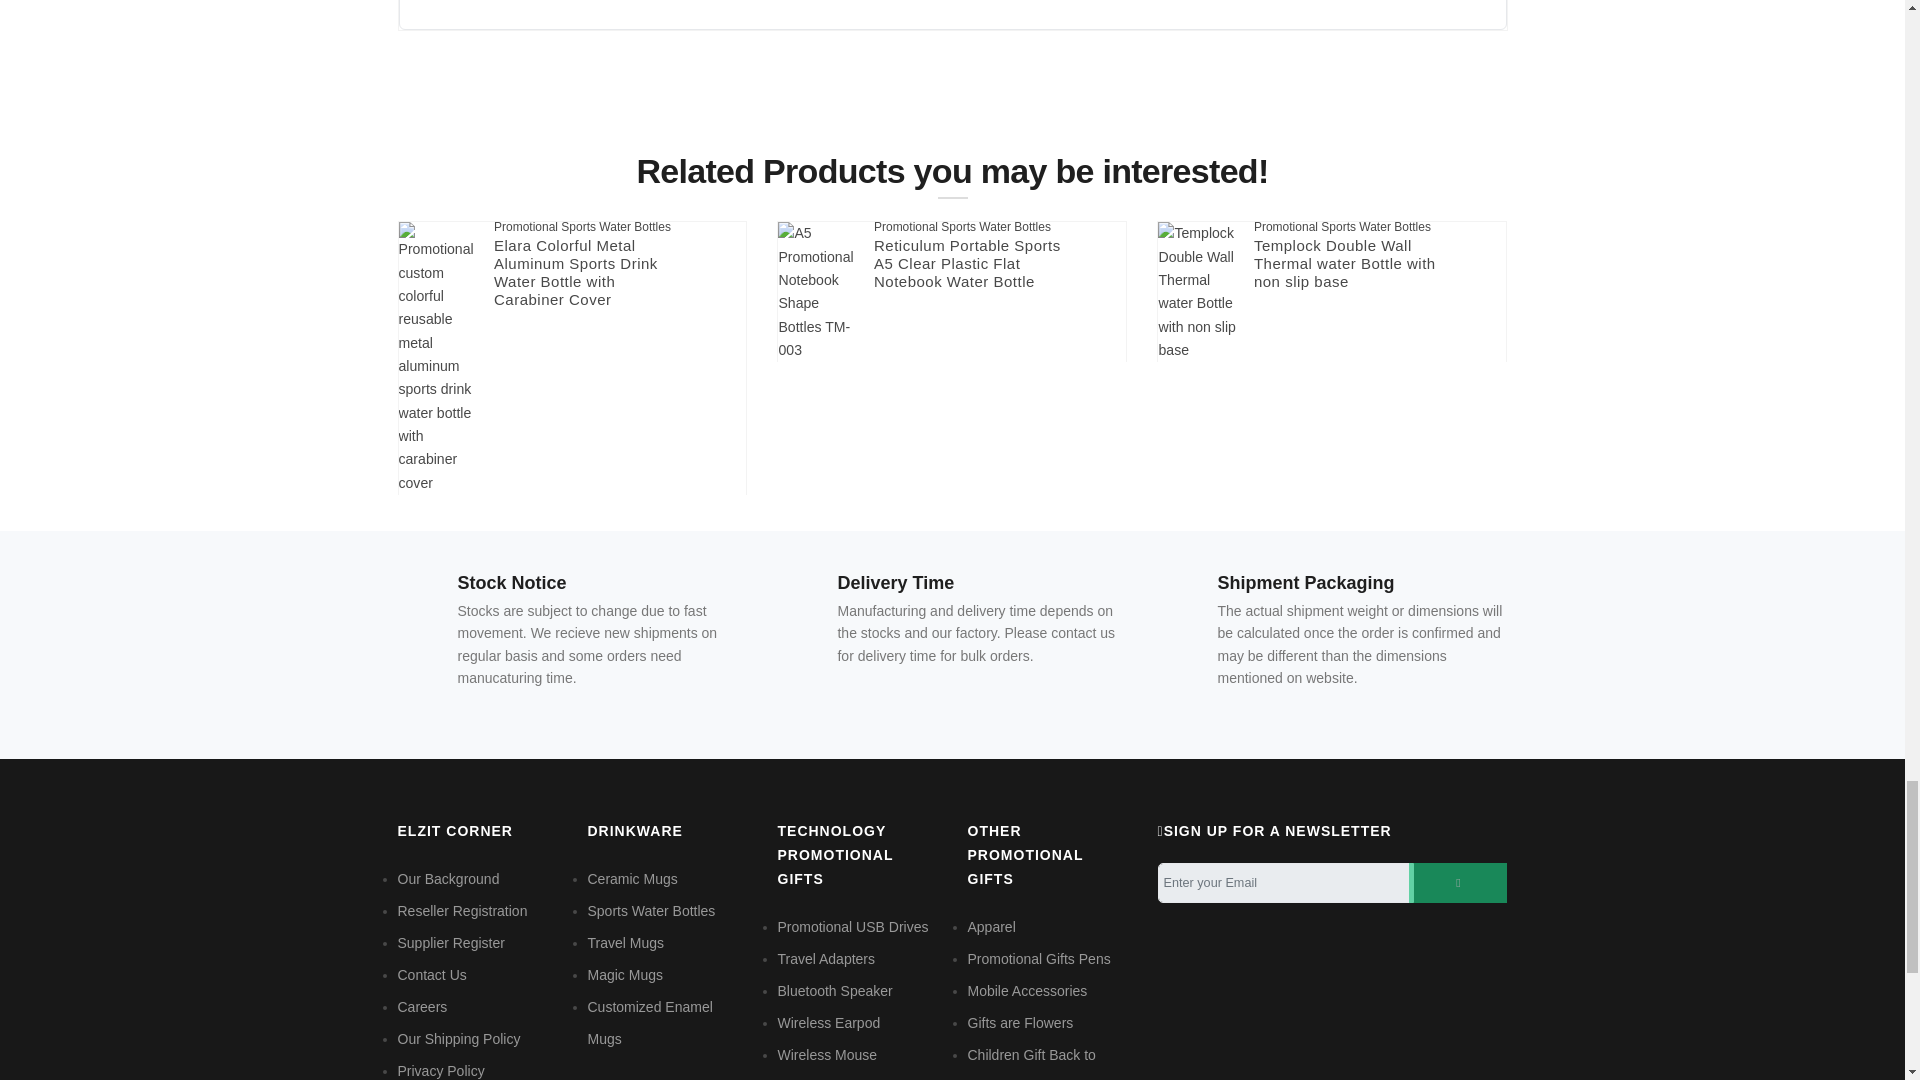  What do you see at coordinates (818, 292) in the screenshot?
I see `A5 Promotional  Notebook Shape Bottles TM-003` at bounding box center [818, 292].